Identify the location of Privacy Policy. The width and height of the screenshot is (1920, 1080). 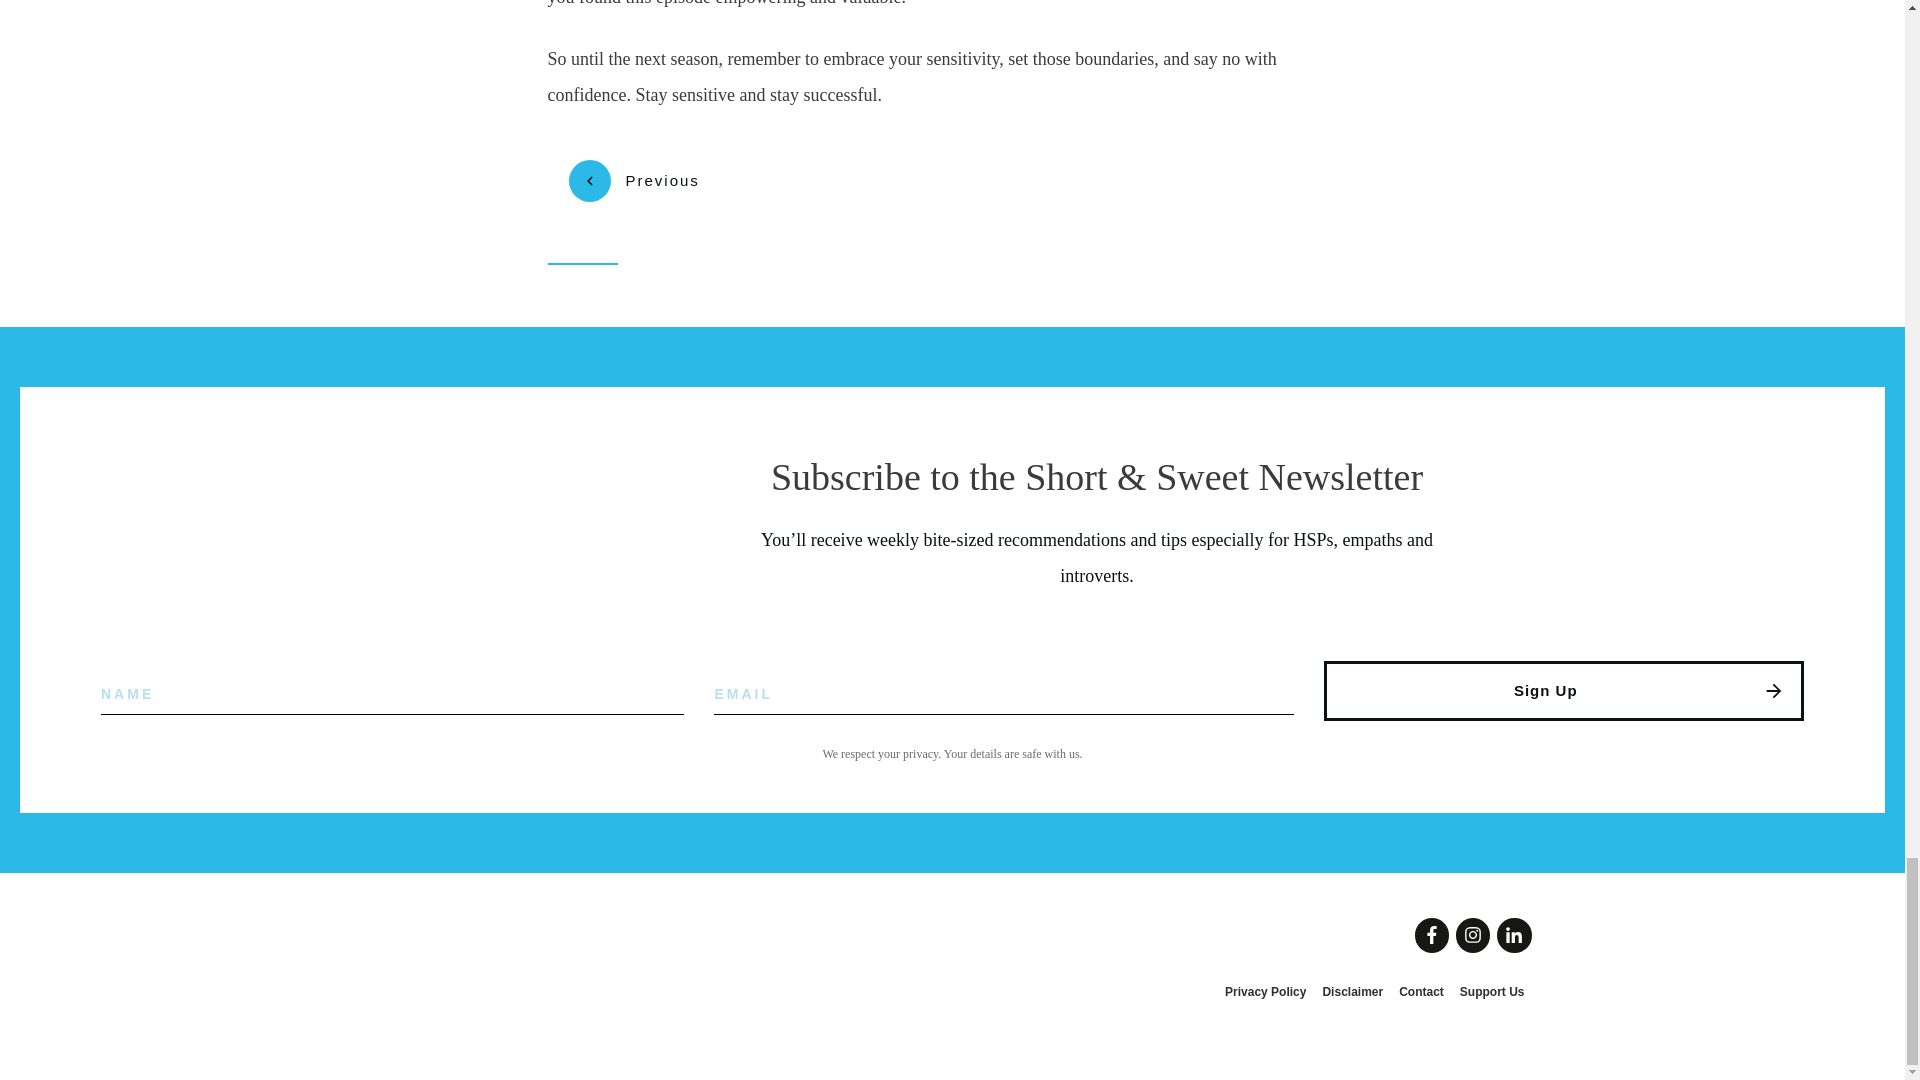
(1264, 992).